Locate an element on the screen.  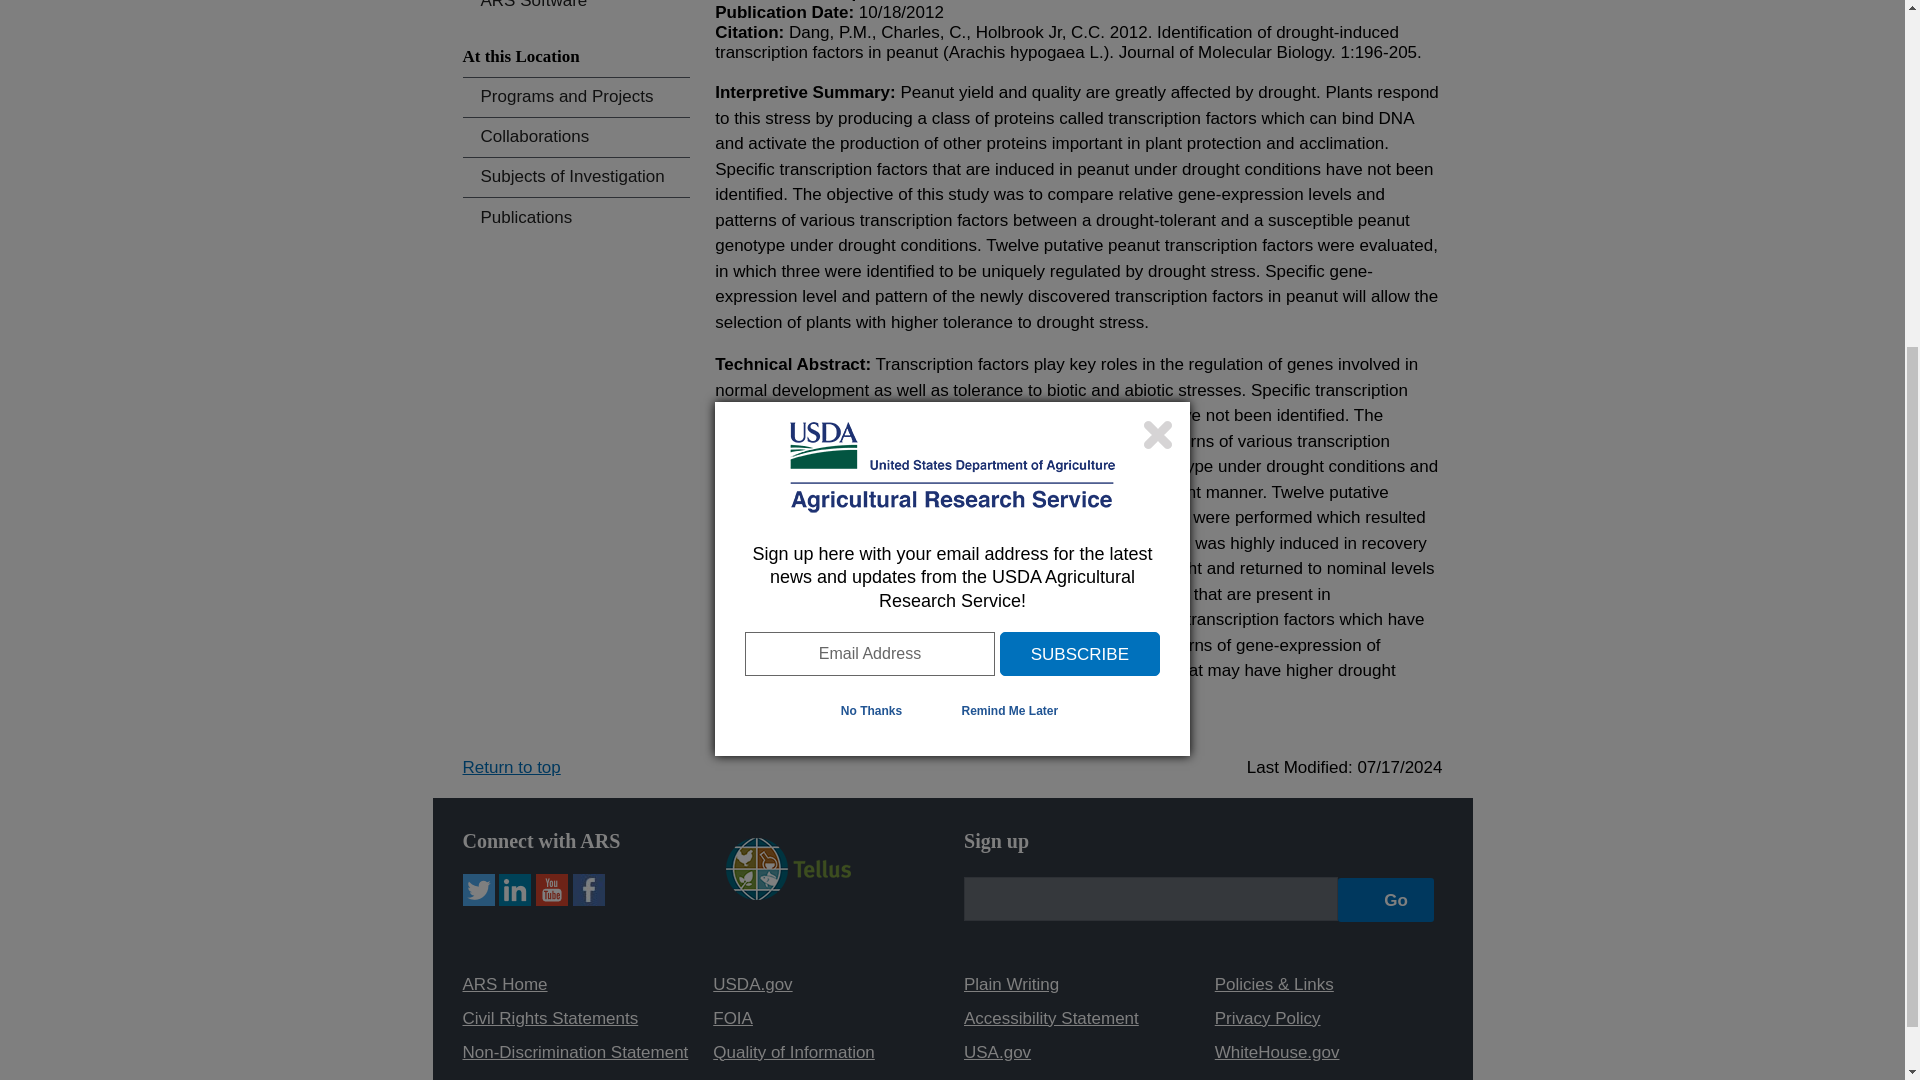
Tellus is located at coordinates (788, 868).